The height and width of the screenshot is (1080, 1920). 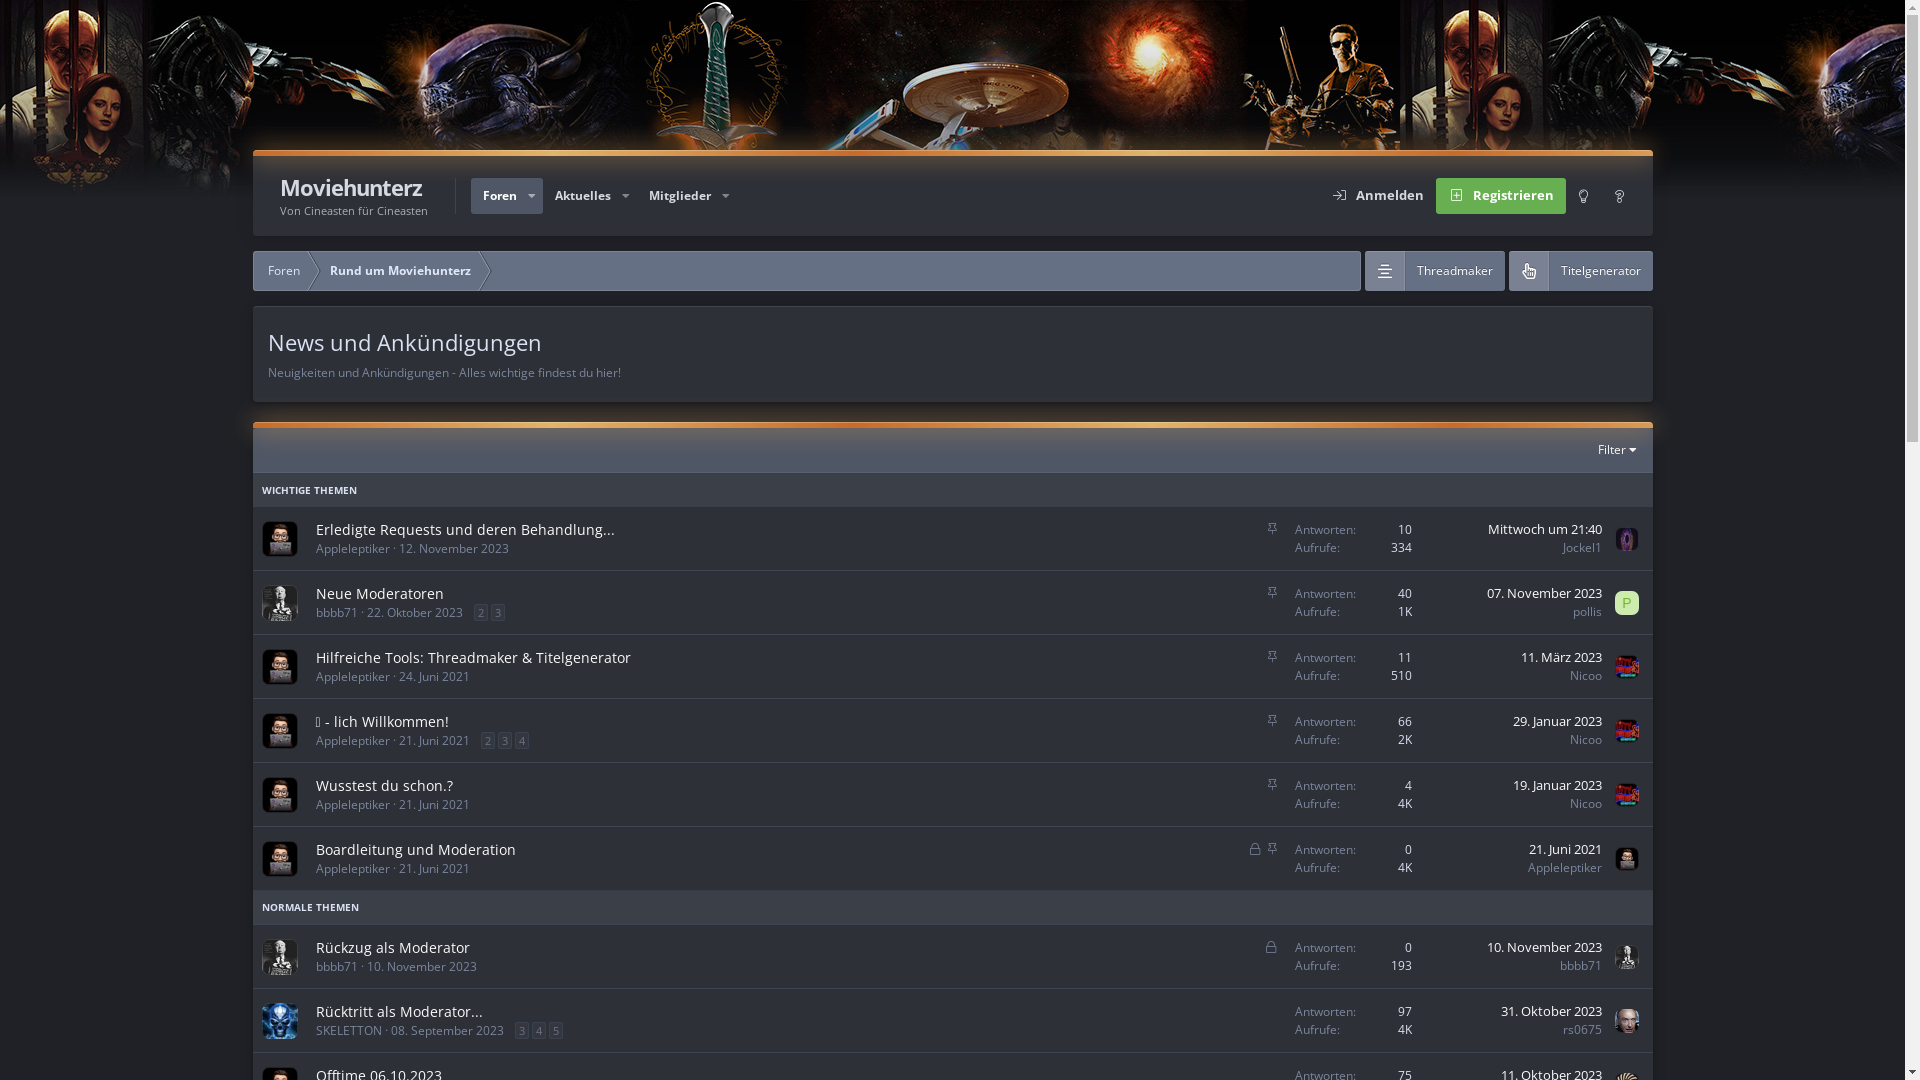 I want to click on Rund um Moviehunterz, so click(x=400, y=271).